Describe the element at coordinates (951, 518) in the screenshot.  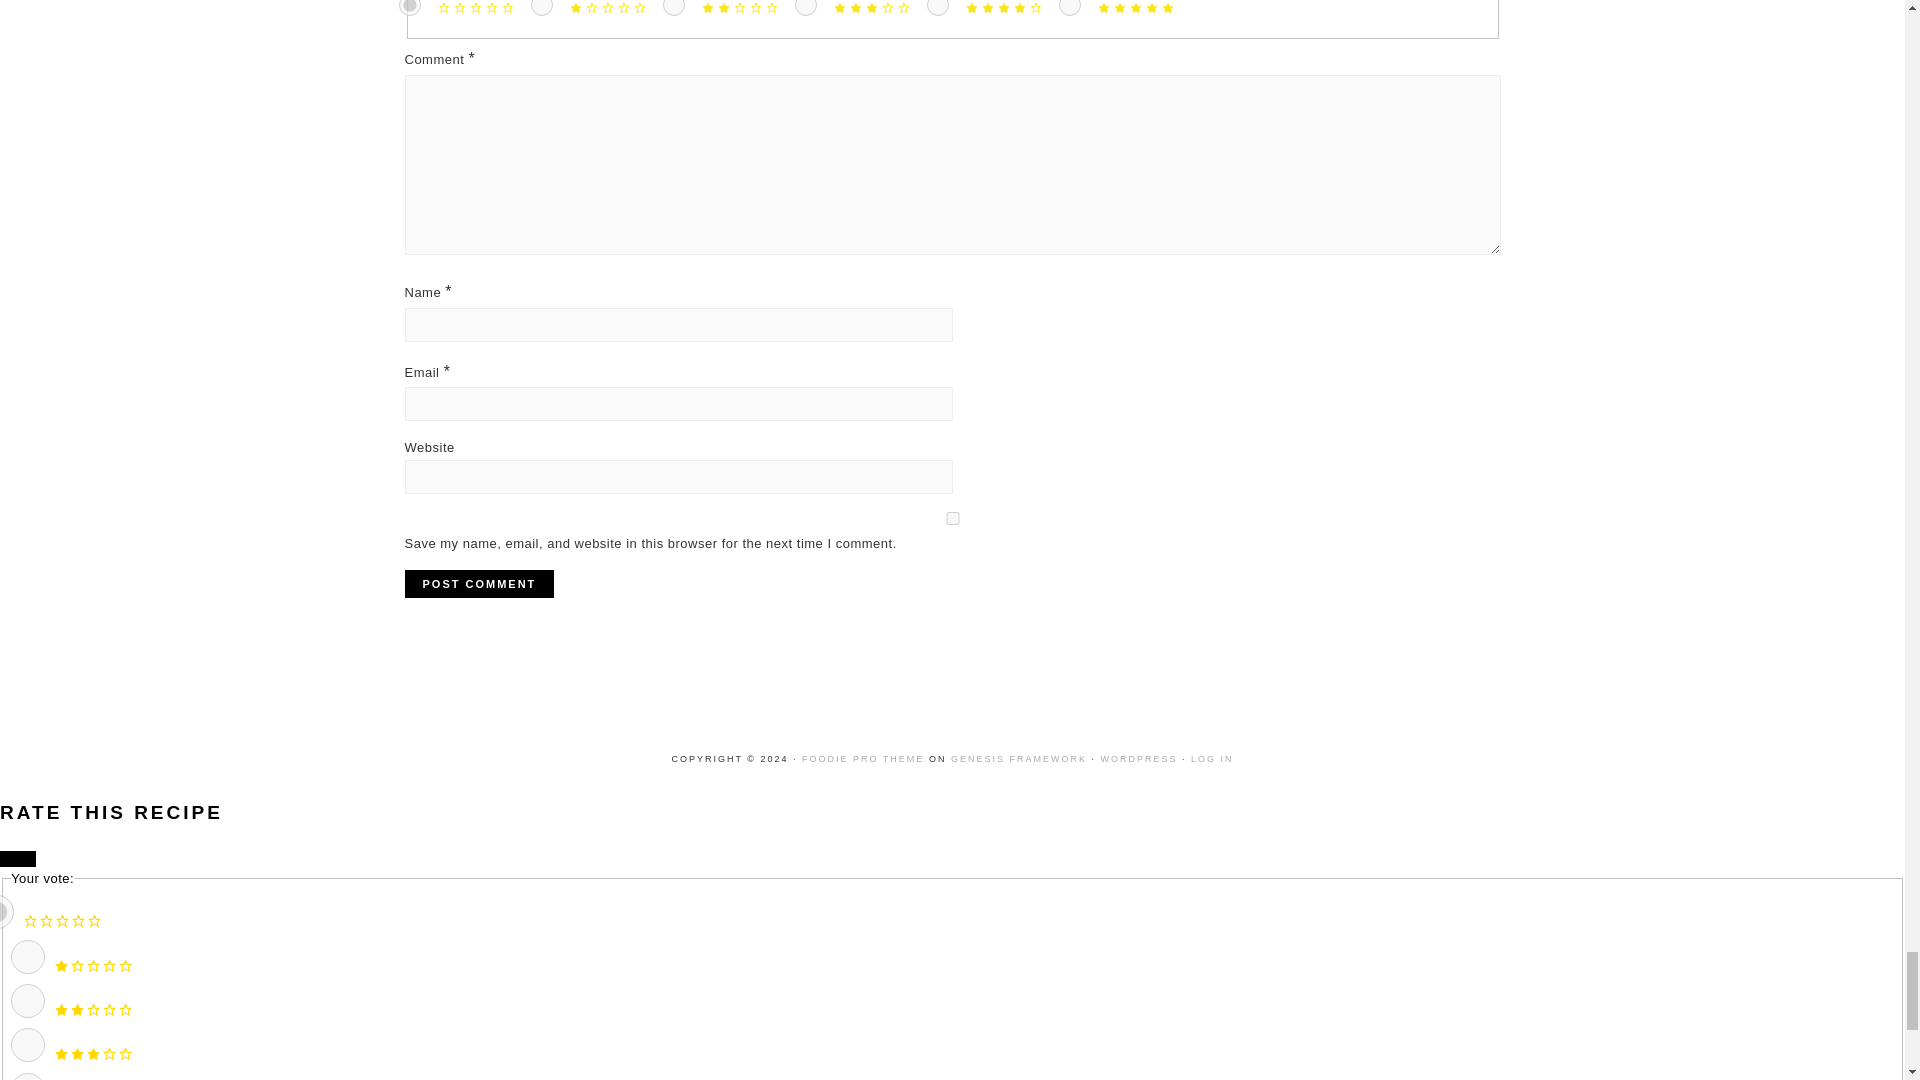
I see `yes` at that location.